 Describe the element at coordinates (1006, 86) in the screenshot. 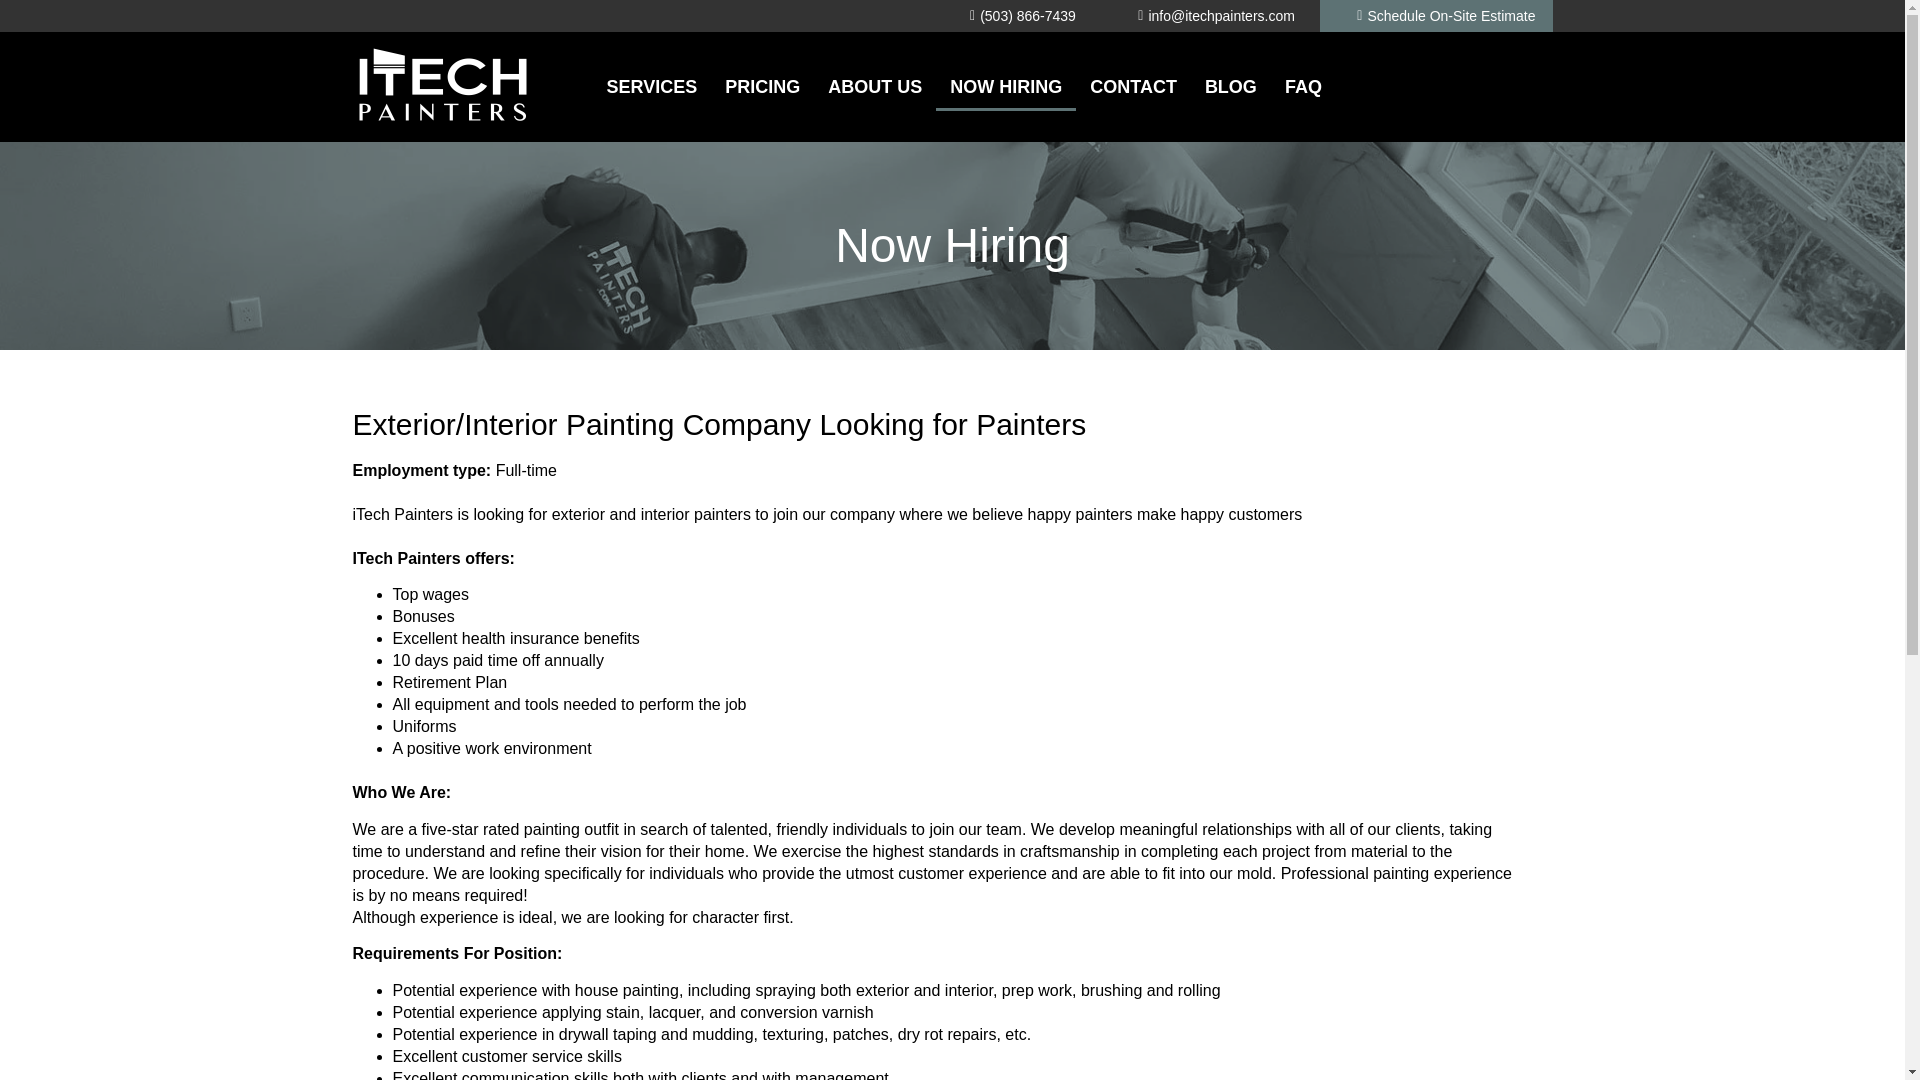

I see `NOW HIRING` at that location.